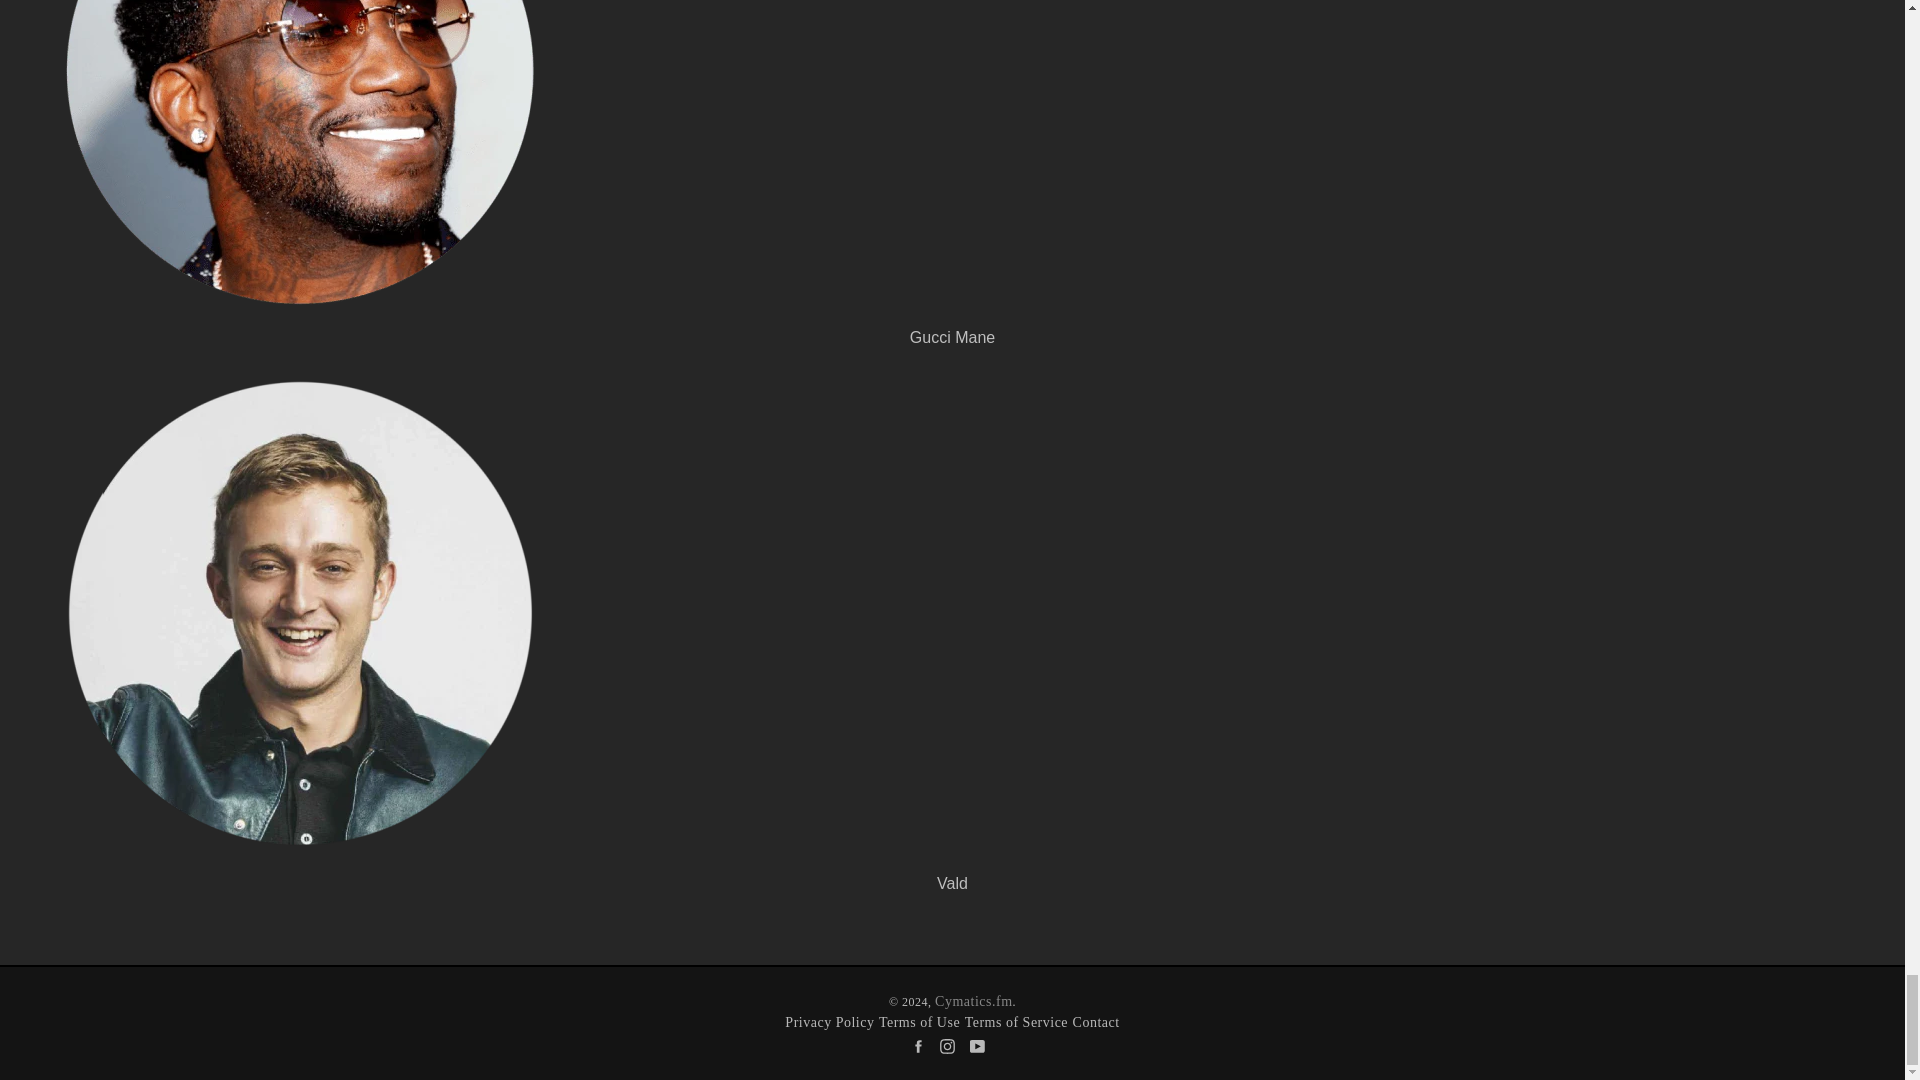 This screenshot has width=1920, height=1080. Describe the element at coordinates (829, 1022) in the screenshot. I see `Privacy Policy` at that location.